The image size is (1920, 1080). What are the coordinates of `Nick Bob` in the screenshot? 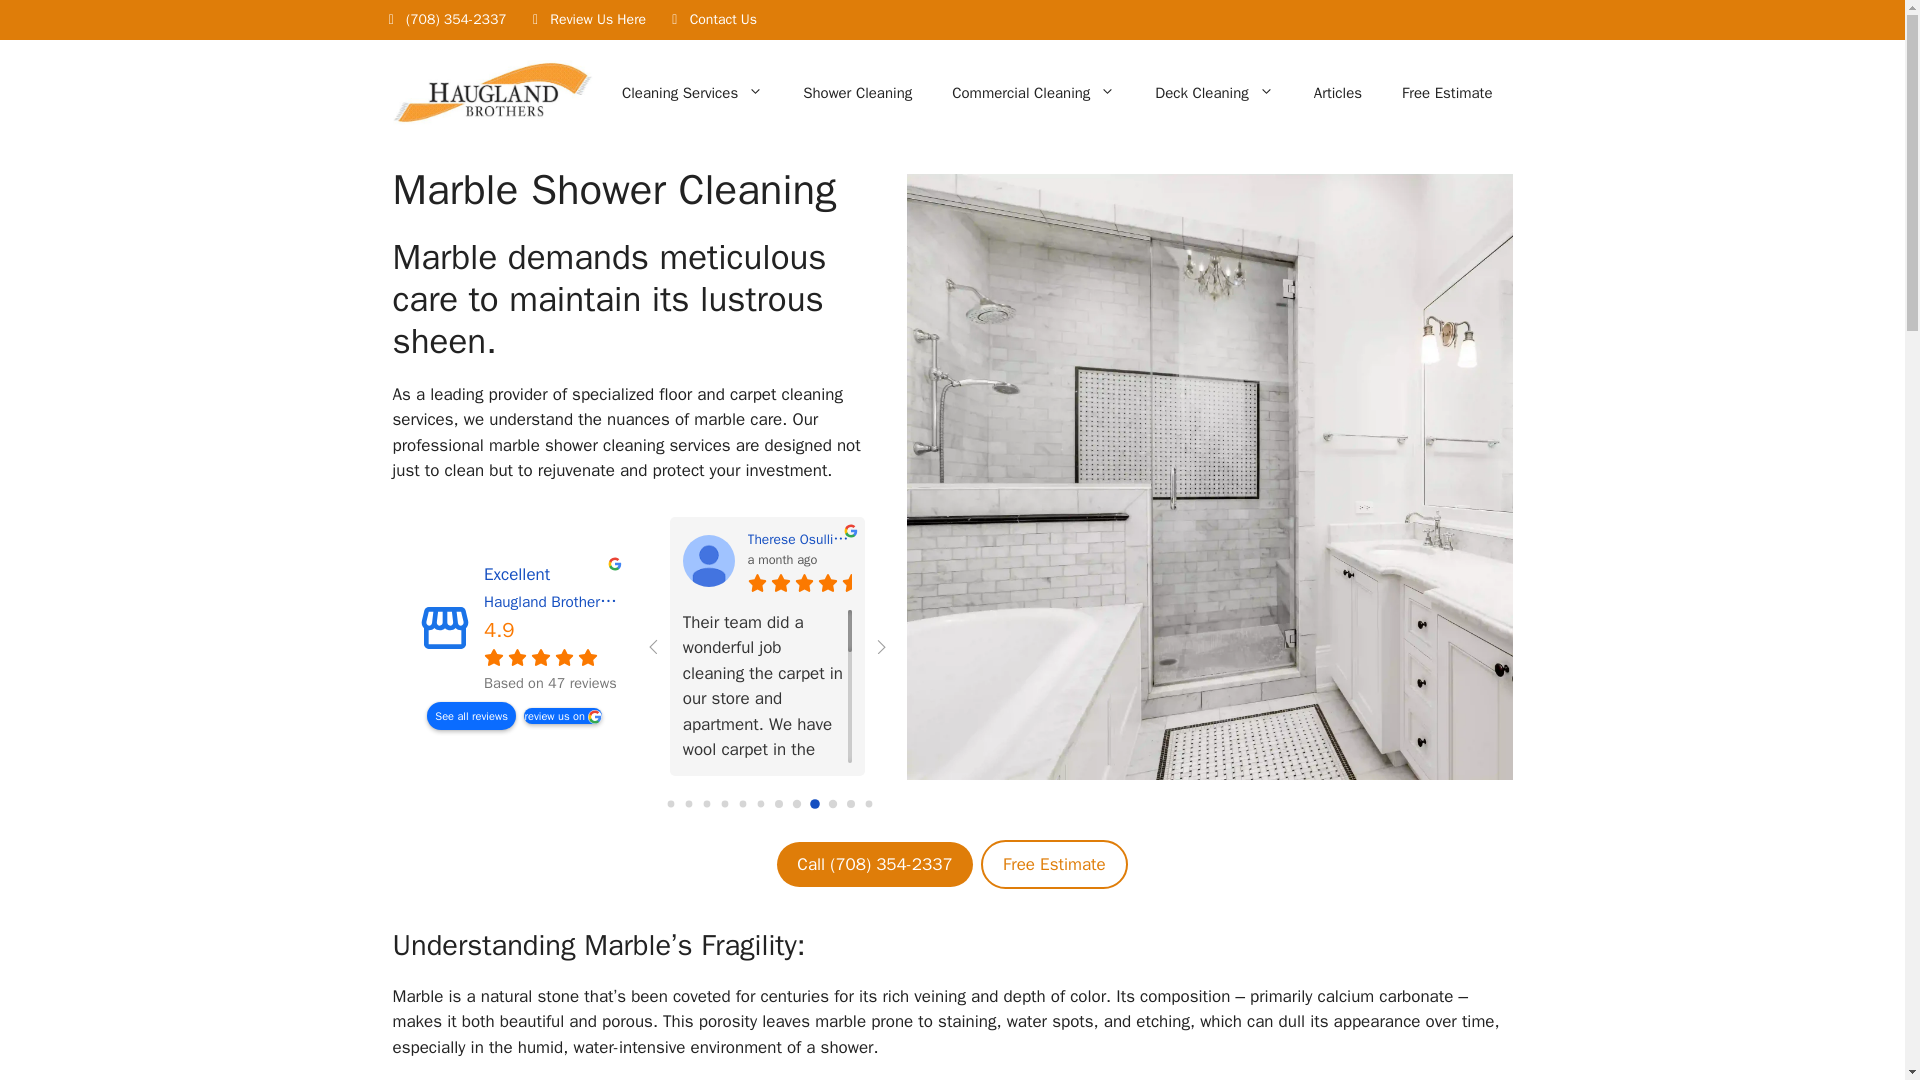 It's located at (1017, 539).